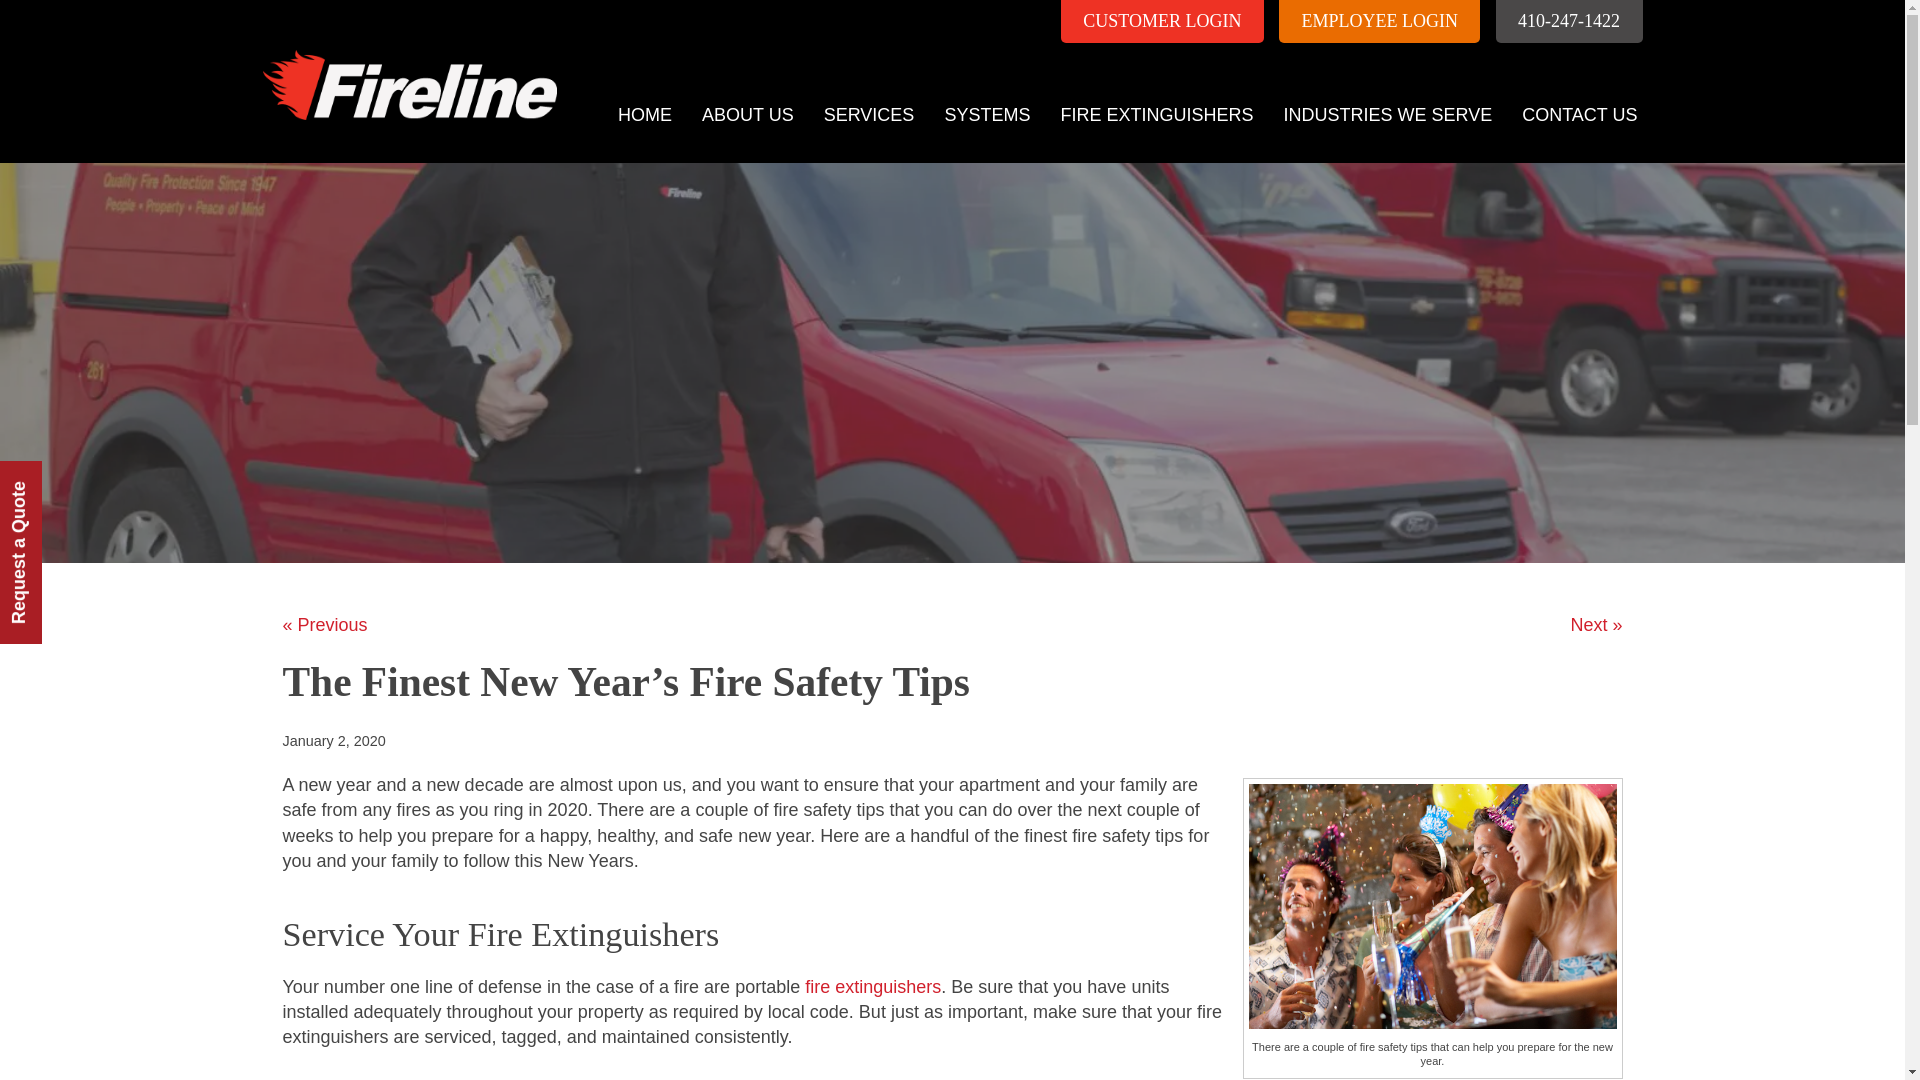 This screenshot has height=1080, width=1920. I want to click on CUSTOMER LOGIN, so click(1162, 22).